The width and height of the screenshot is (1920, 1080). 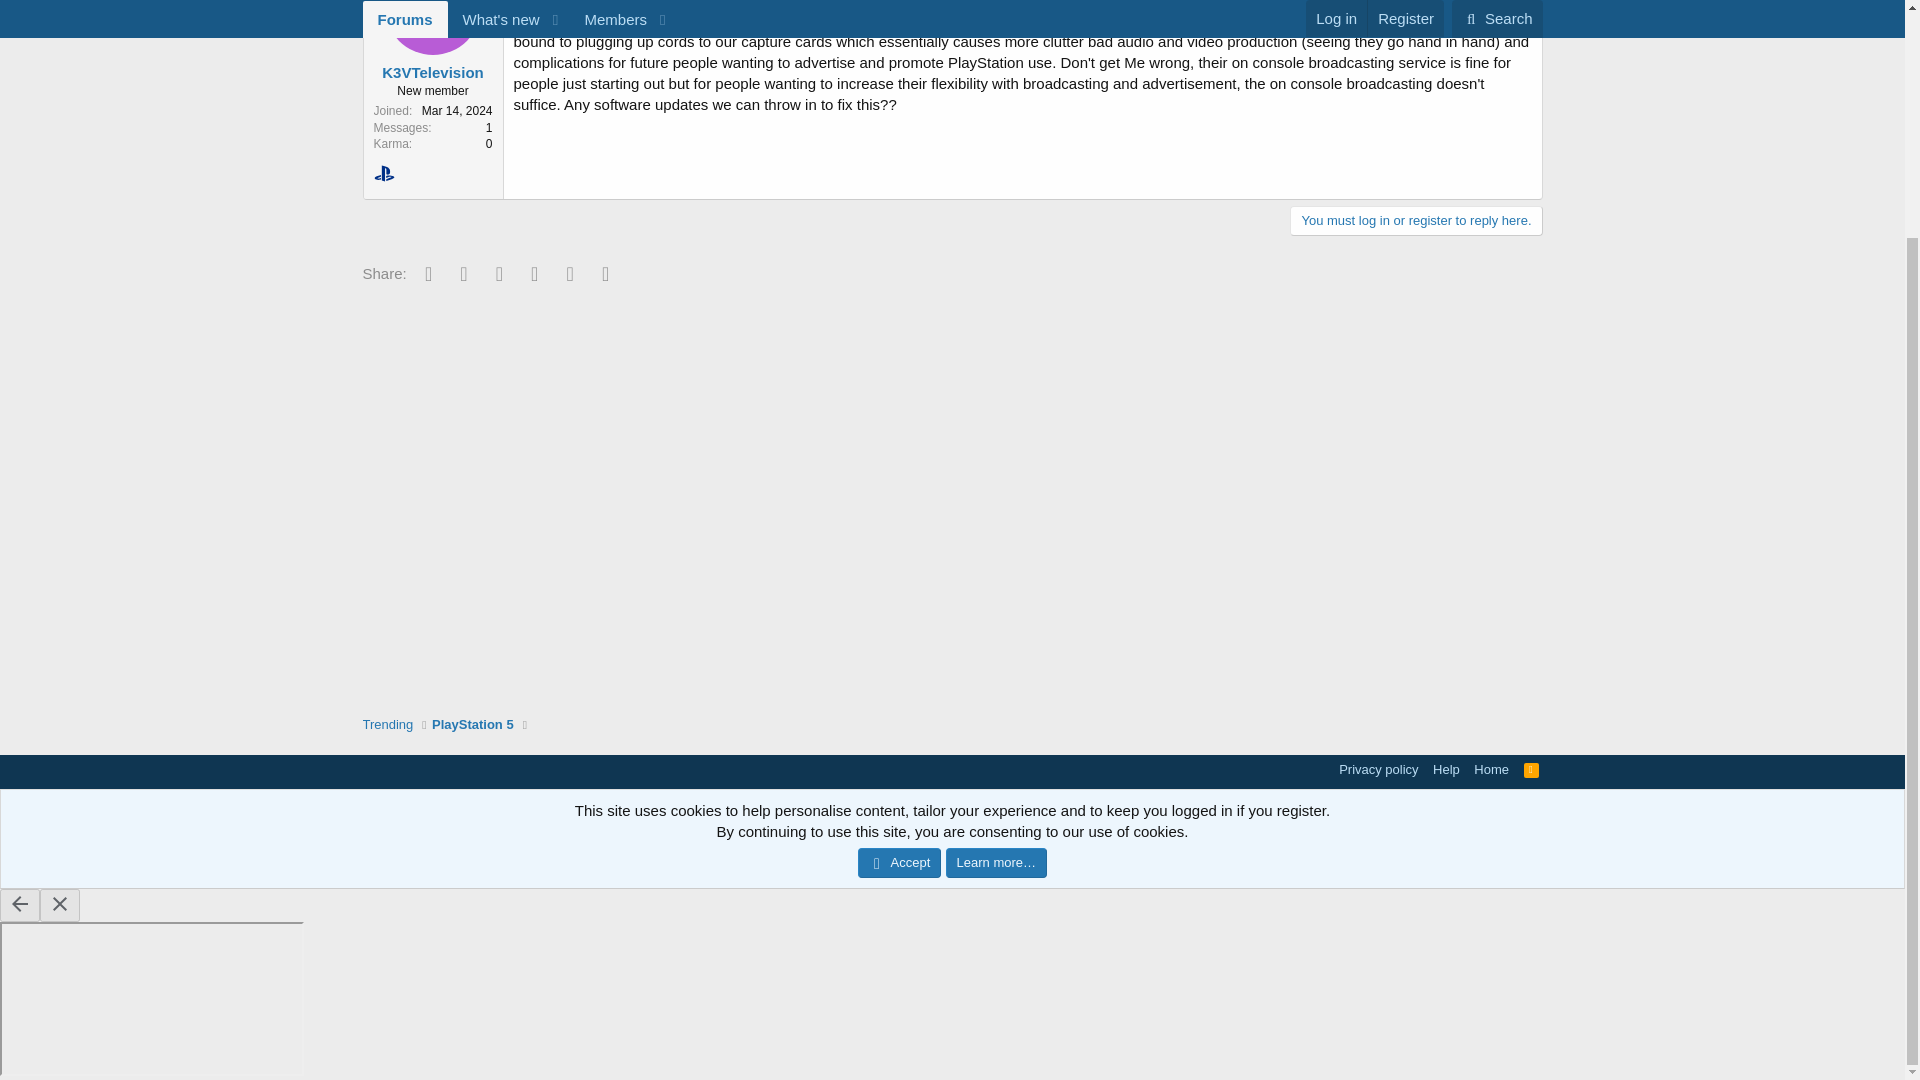 I want to click on You must log in or register to reply here., so click(x=1416, y=221).